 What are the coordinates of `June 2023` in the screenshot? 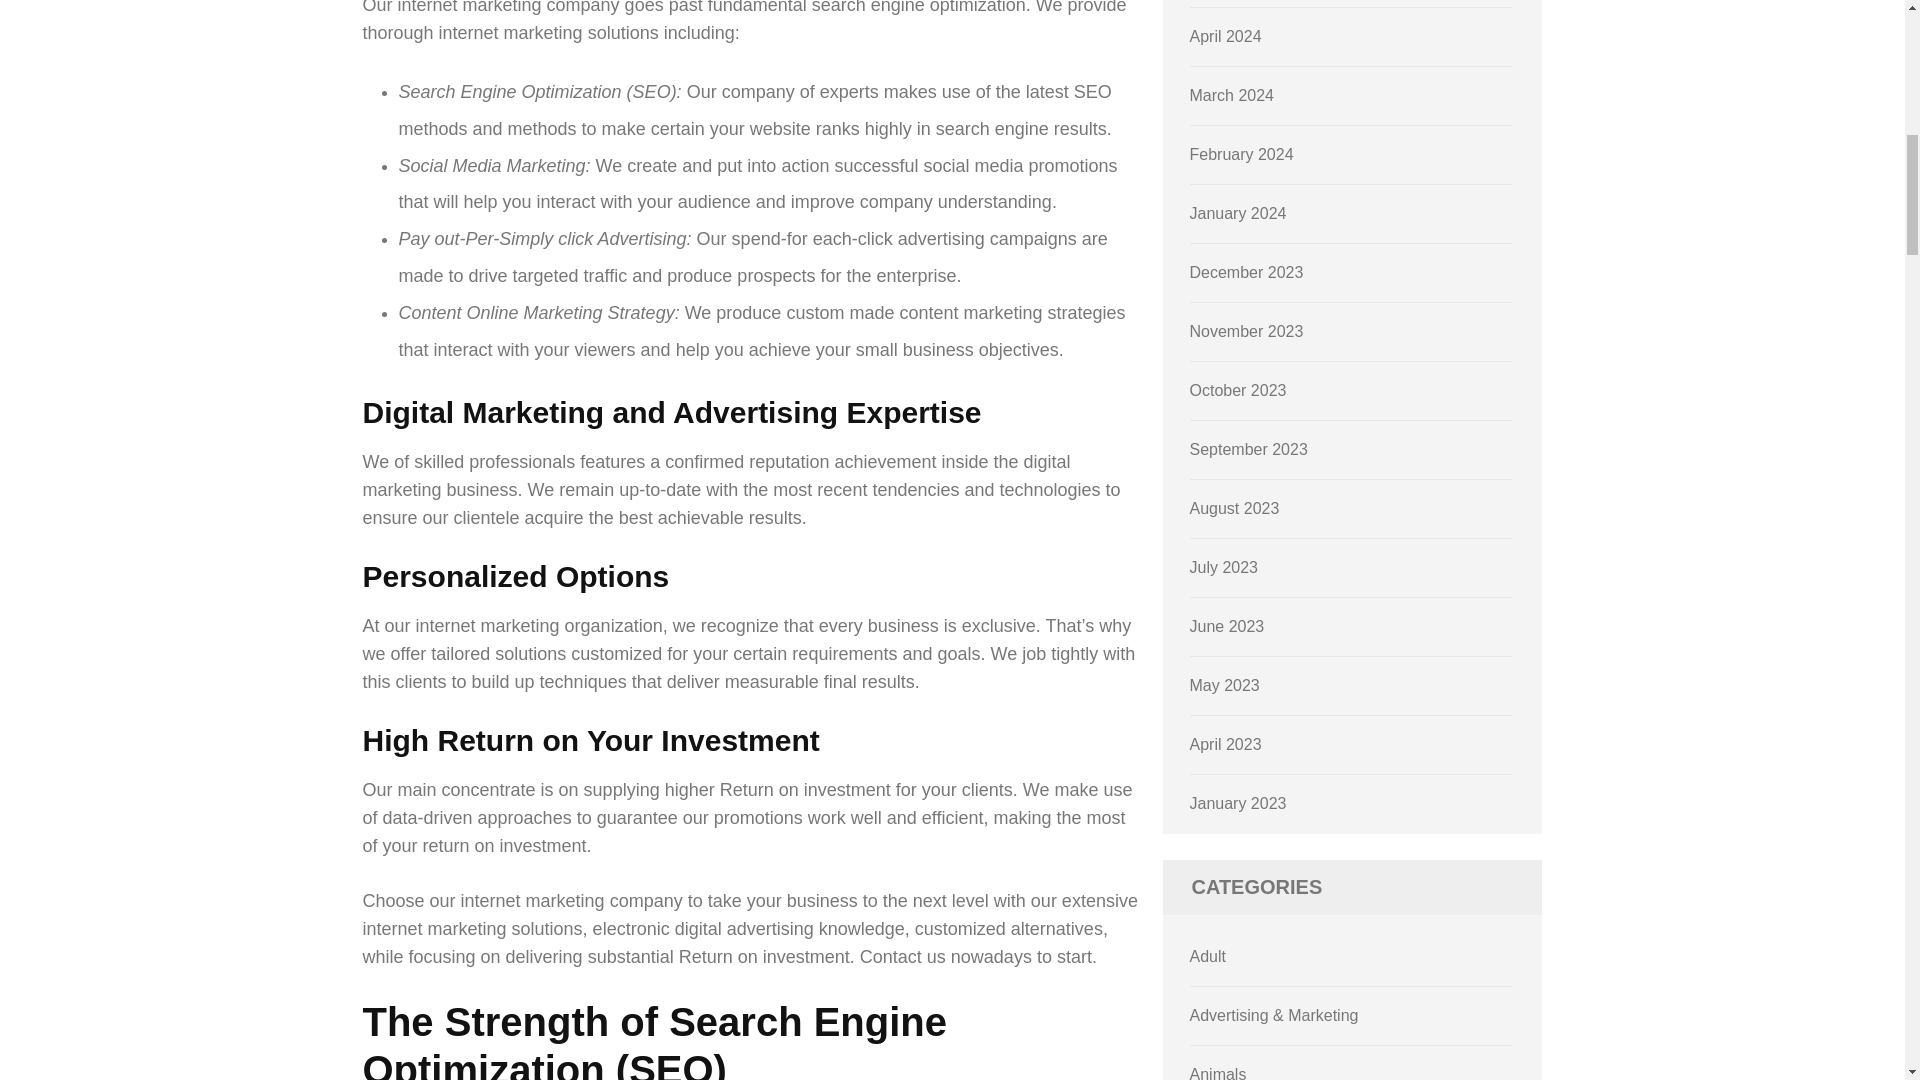 It's located at (1228, 626).